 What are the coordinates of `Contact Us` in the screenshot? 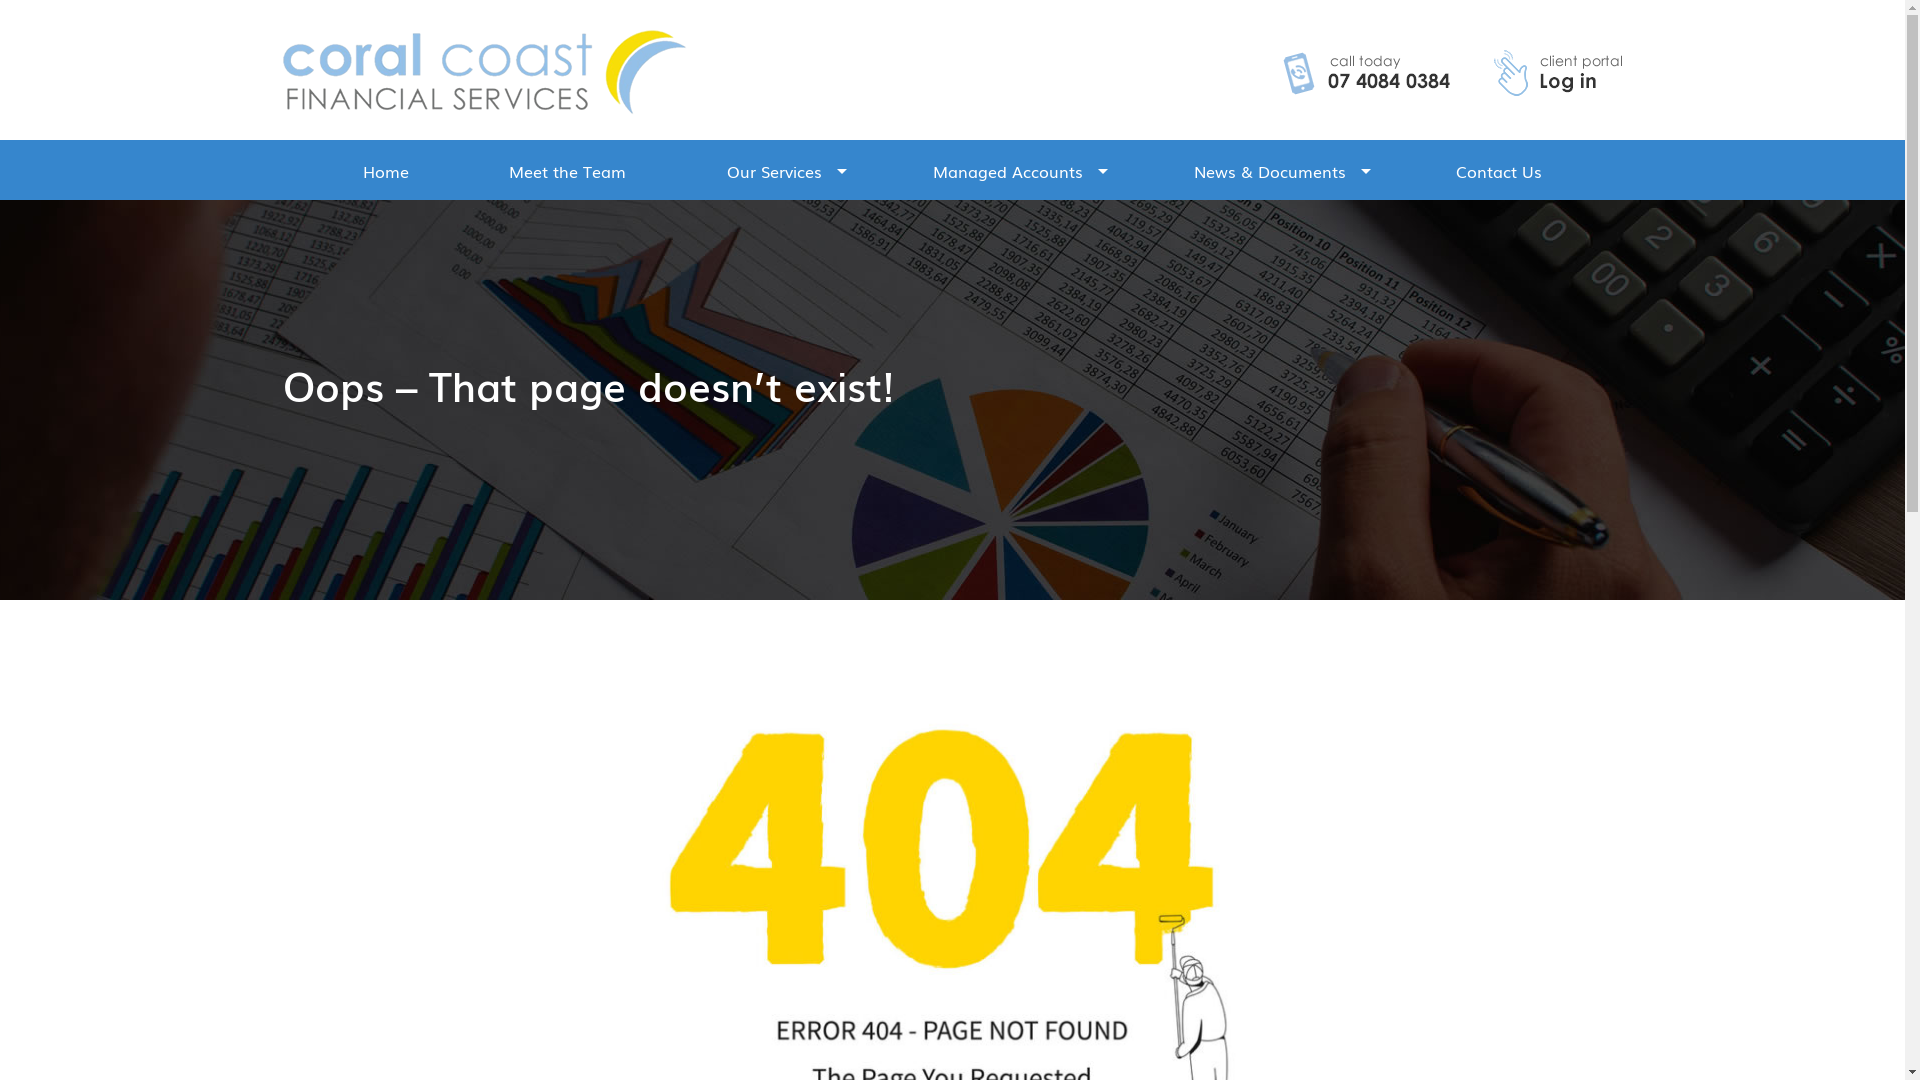 It's located at (1499, 170).